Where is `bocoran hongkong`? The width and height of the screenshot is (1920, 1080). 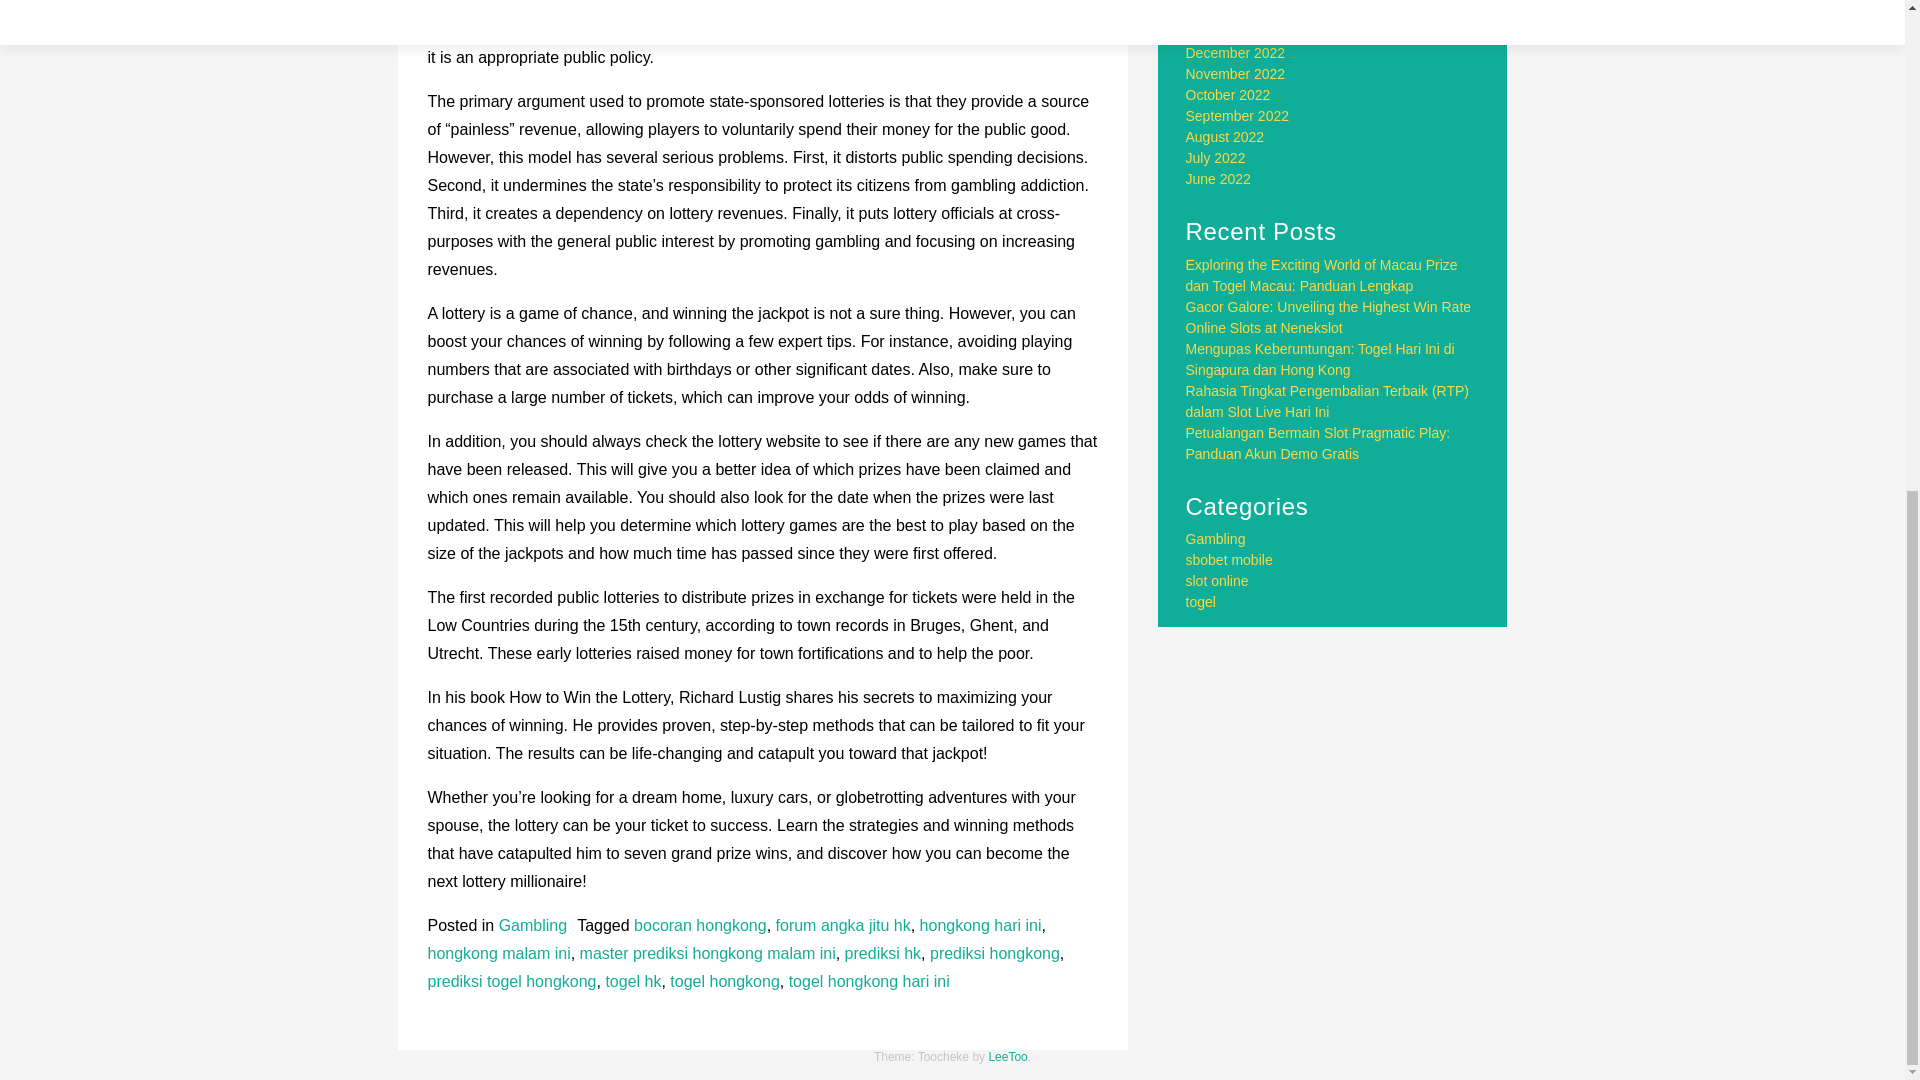
bocoran hongkong is located at coordinates (700, 925).